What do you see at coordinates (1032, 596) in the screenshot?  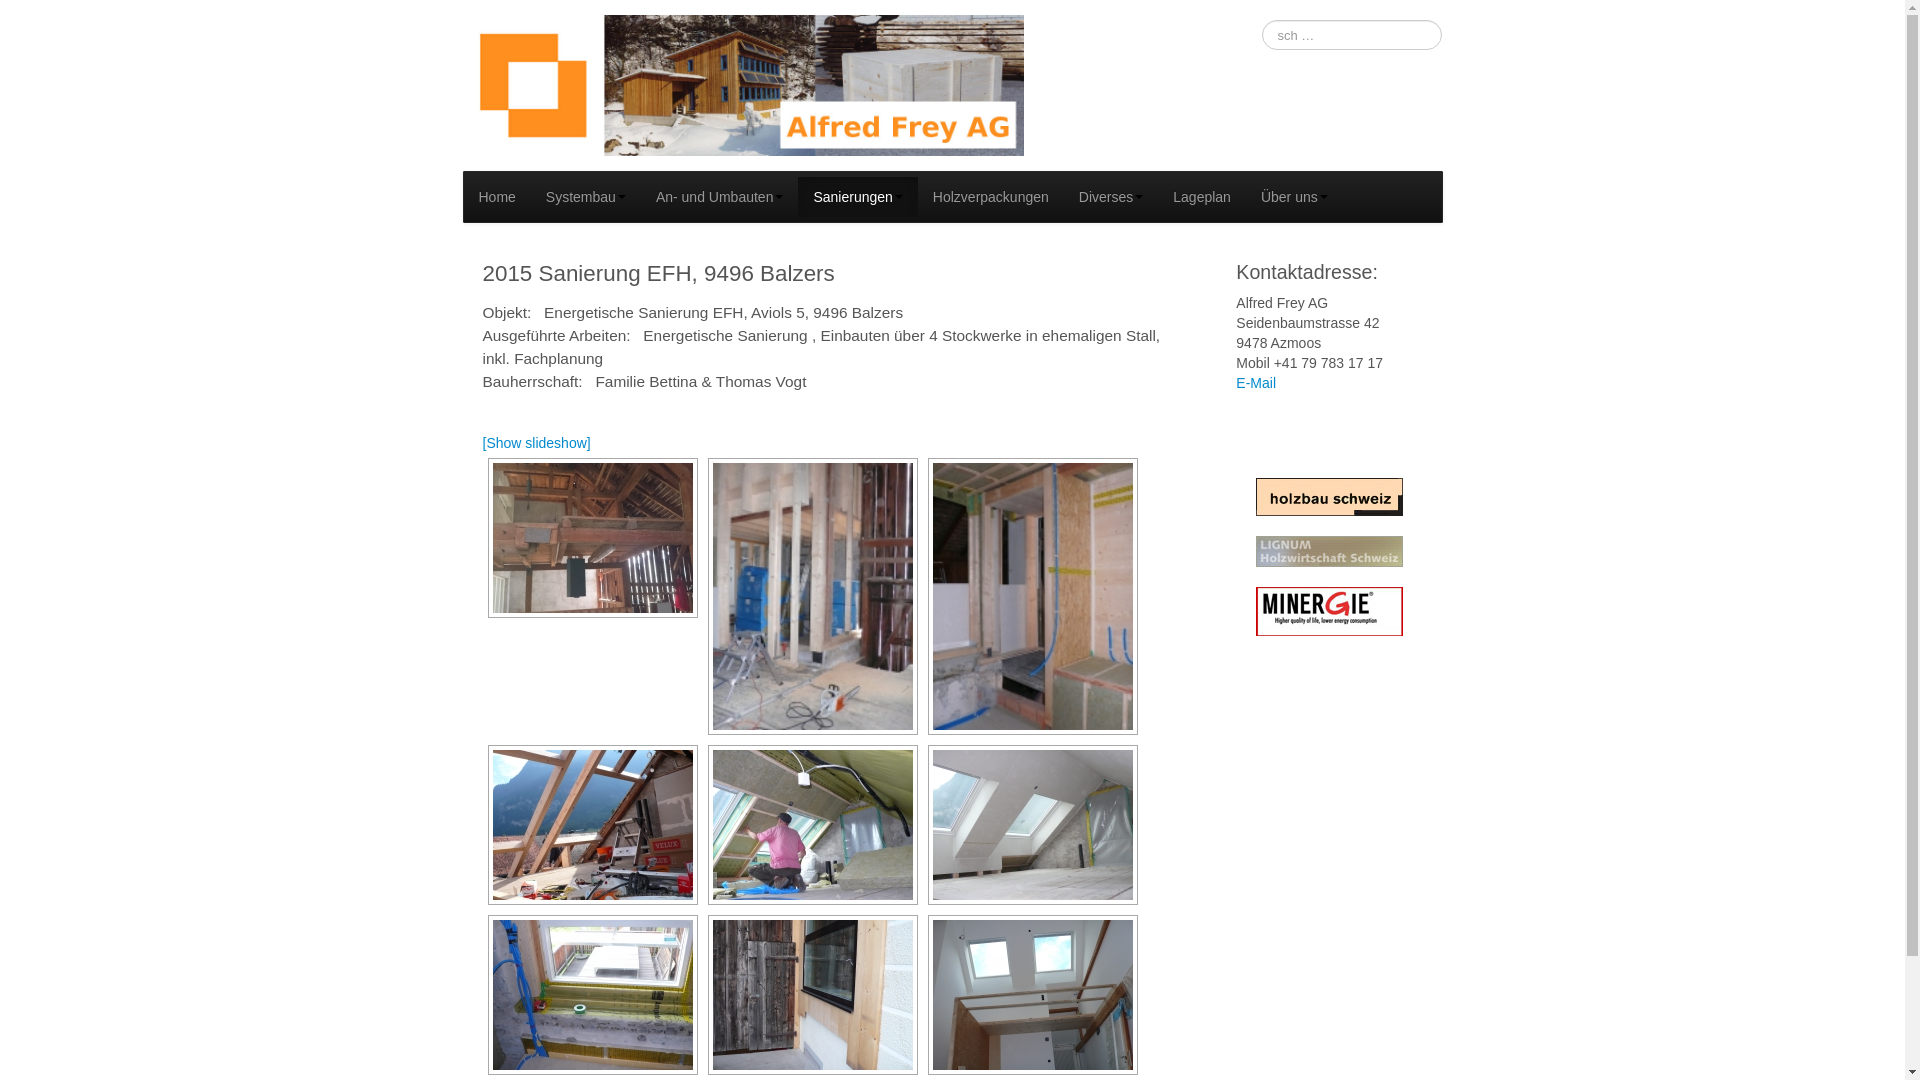 I see `P1070399` at bounding box center [1032, 596].